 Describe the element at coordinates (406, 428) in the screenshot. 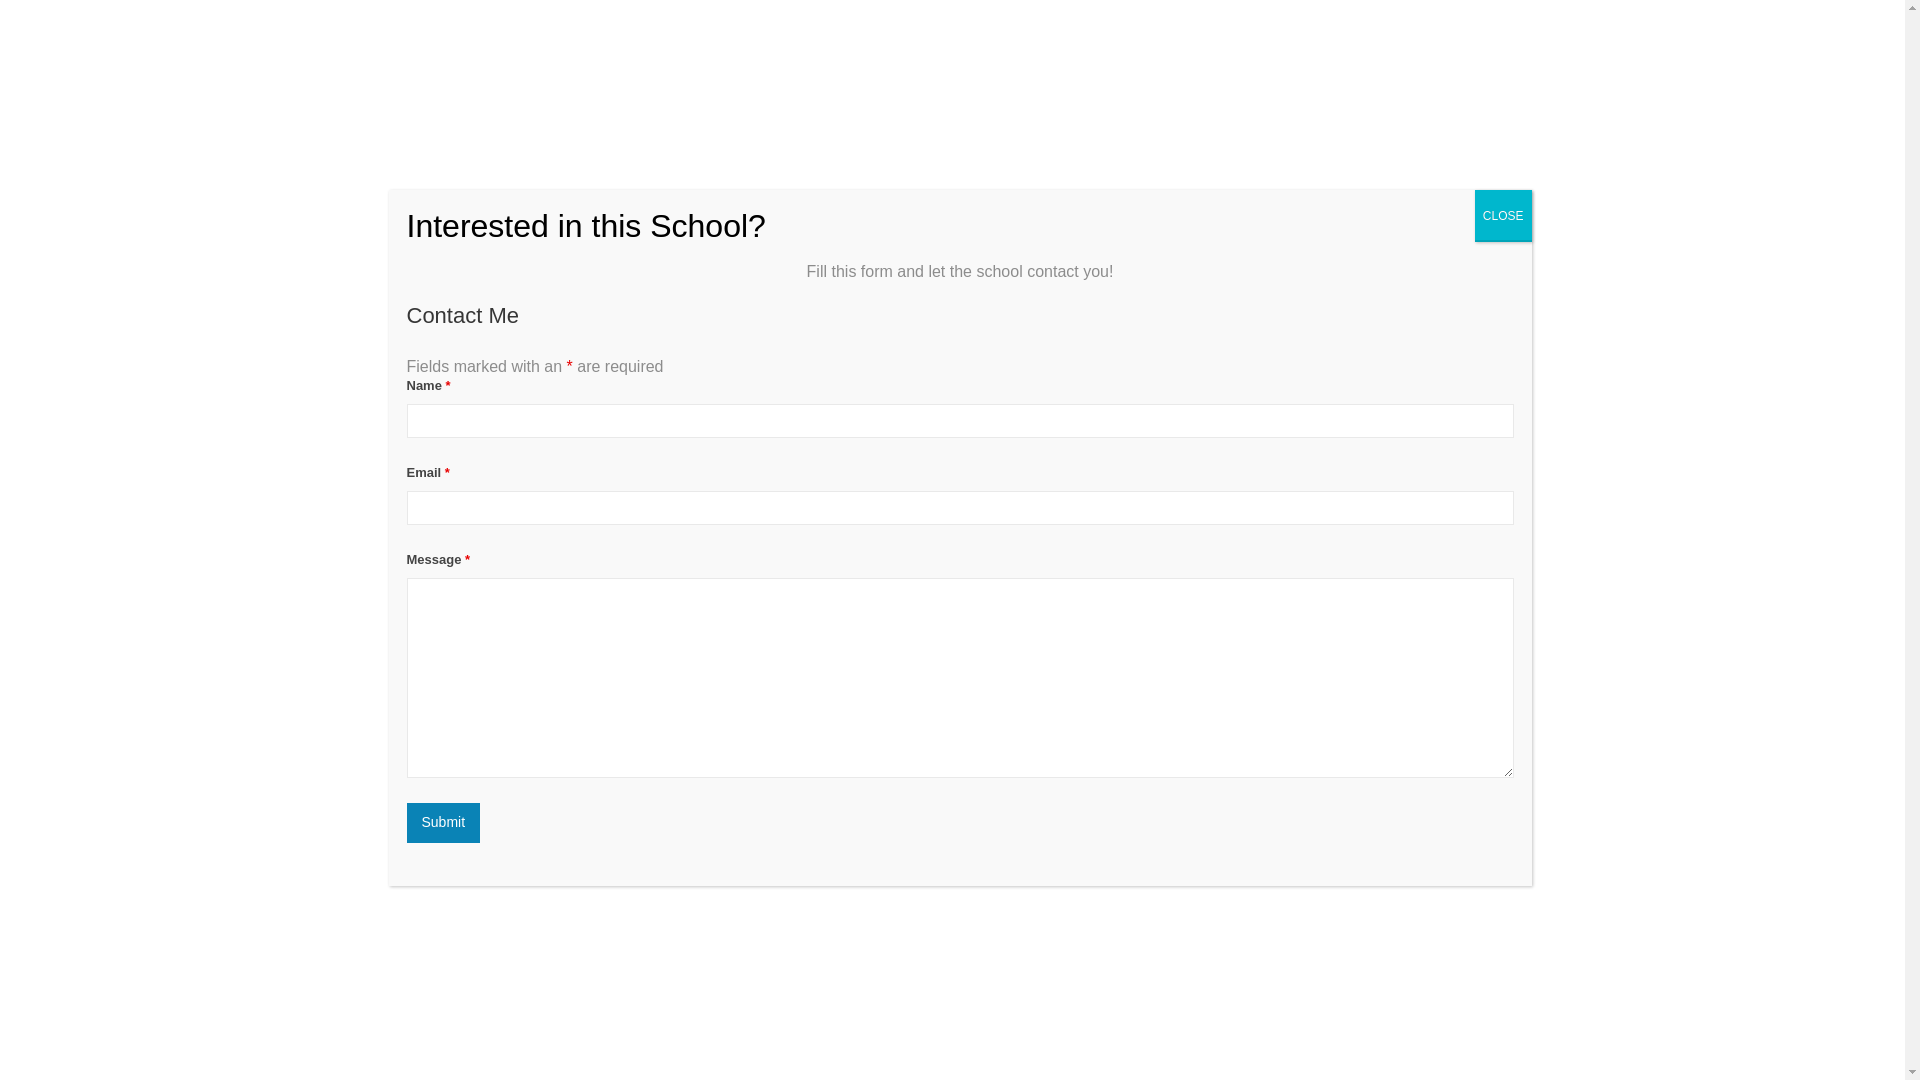

I see `Not rated yet!` at that location.